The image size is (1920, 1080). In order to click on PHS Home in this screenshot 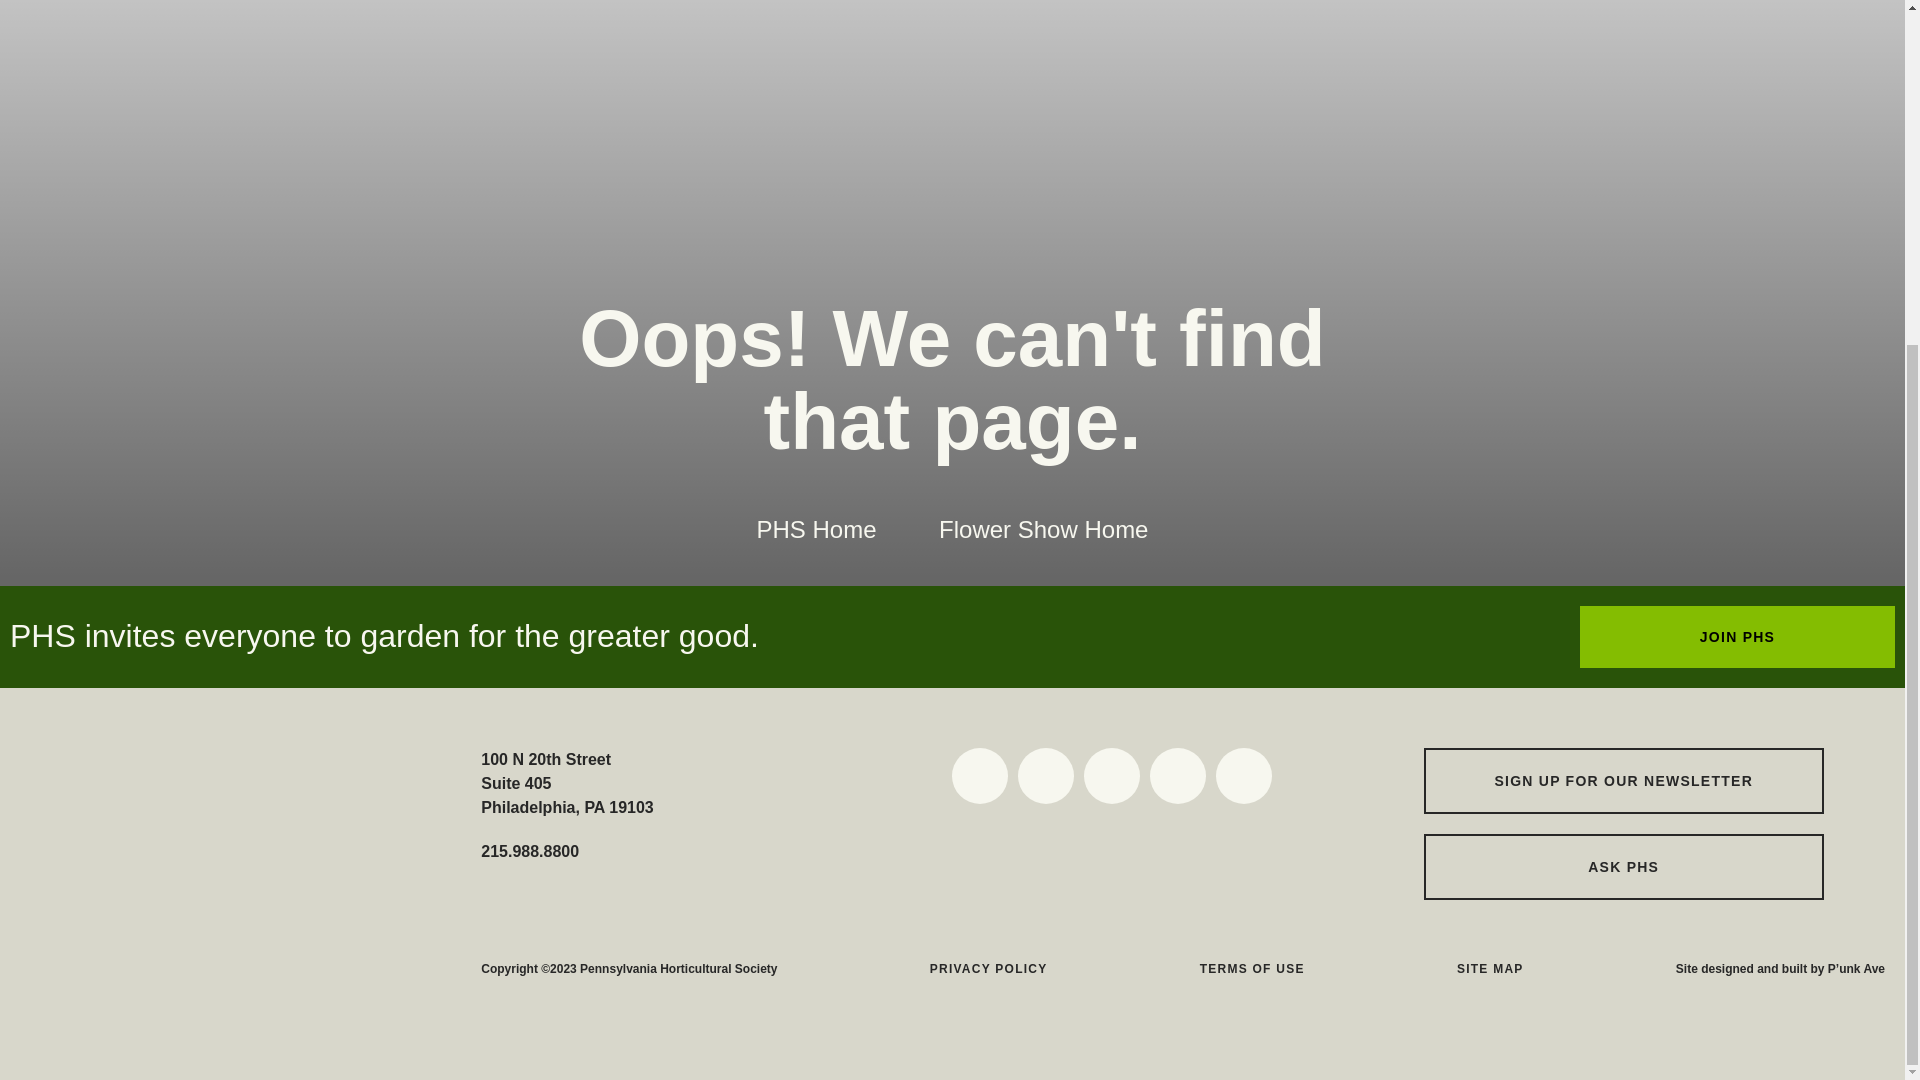, I will do `click(816, 530)`.